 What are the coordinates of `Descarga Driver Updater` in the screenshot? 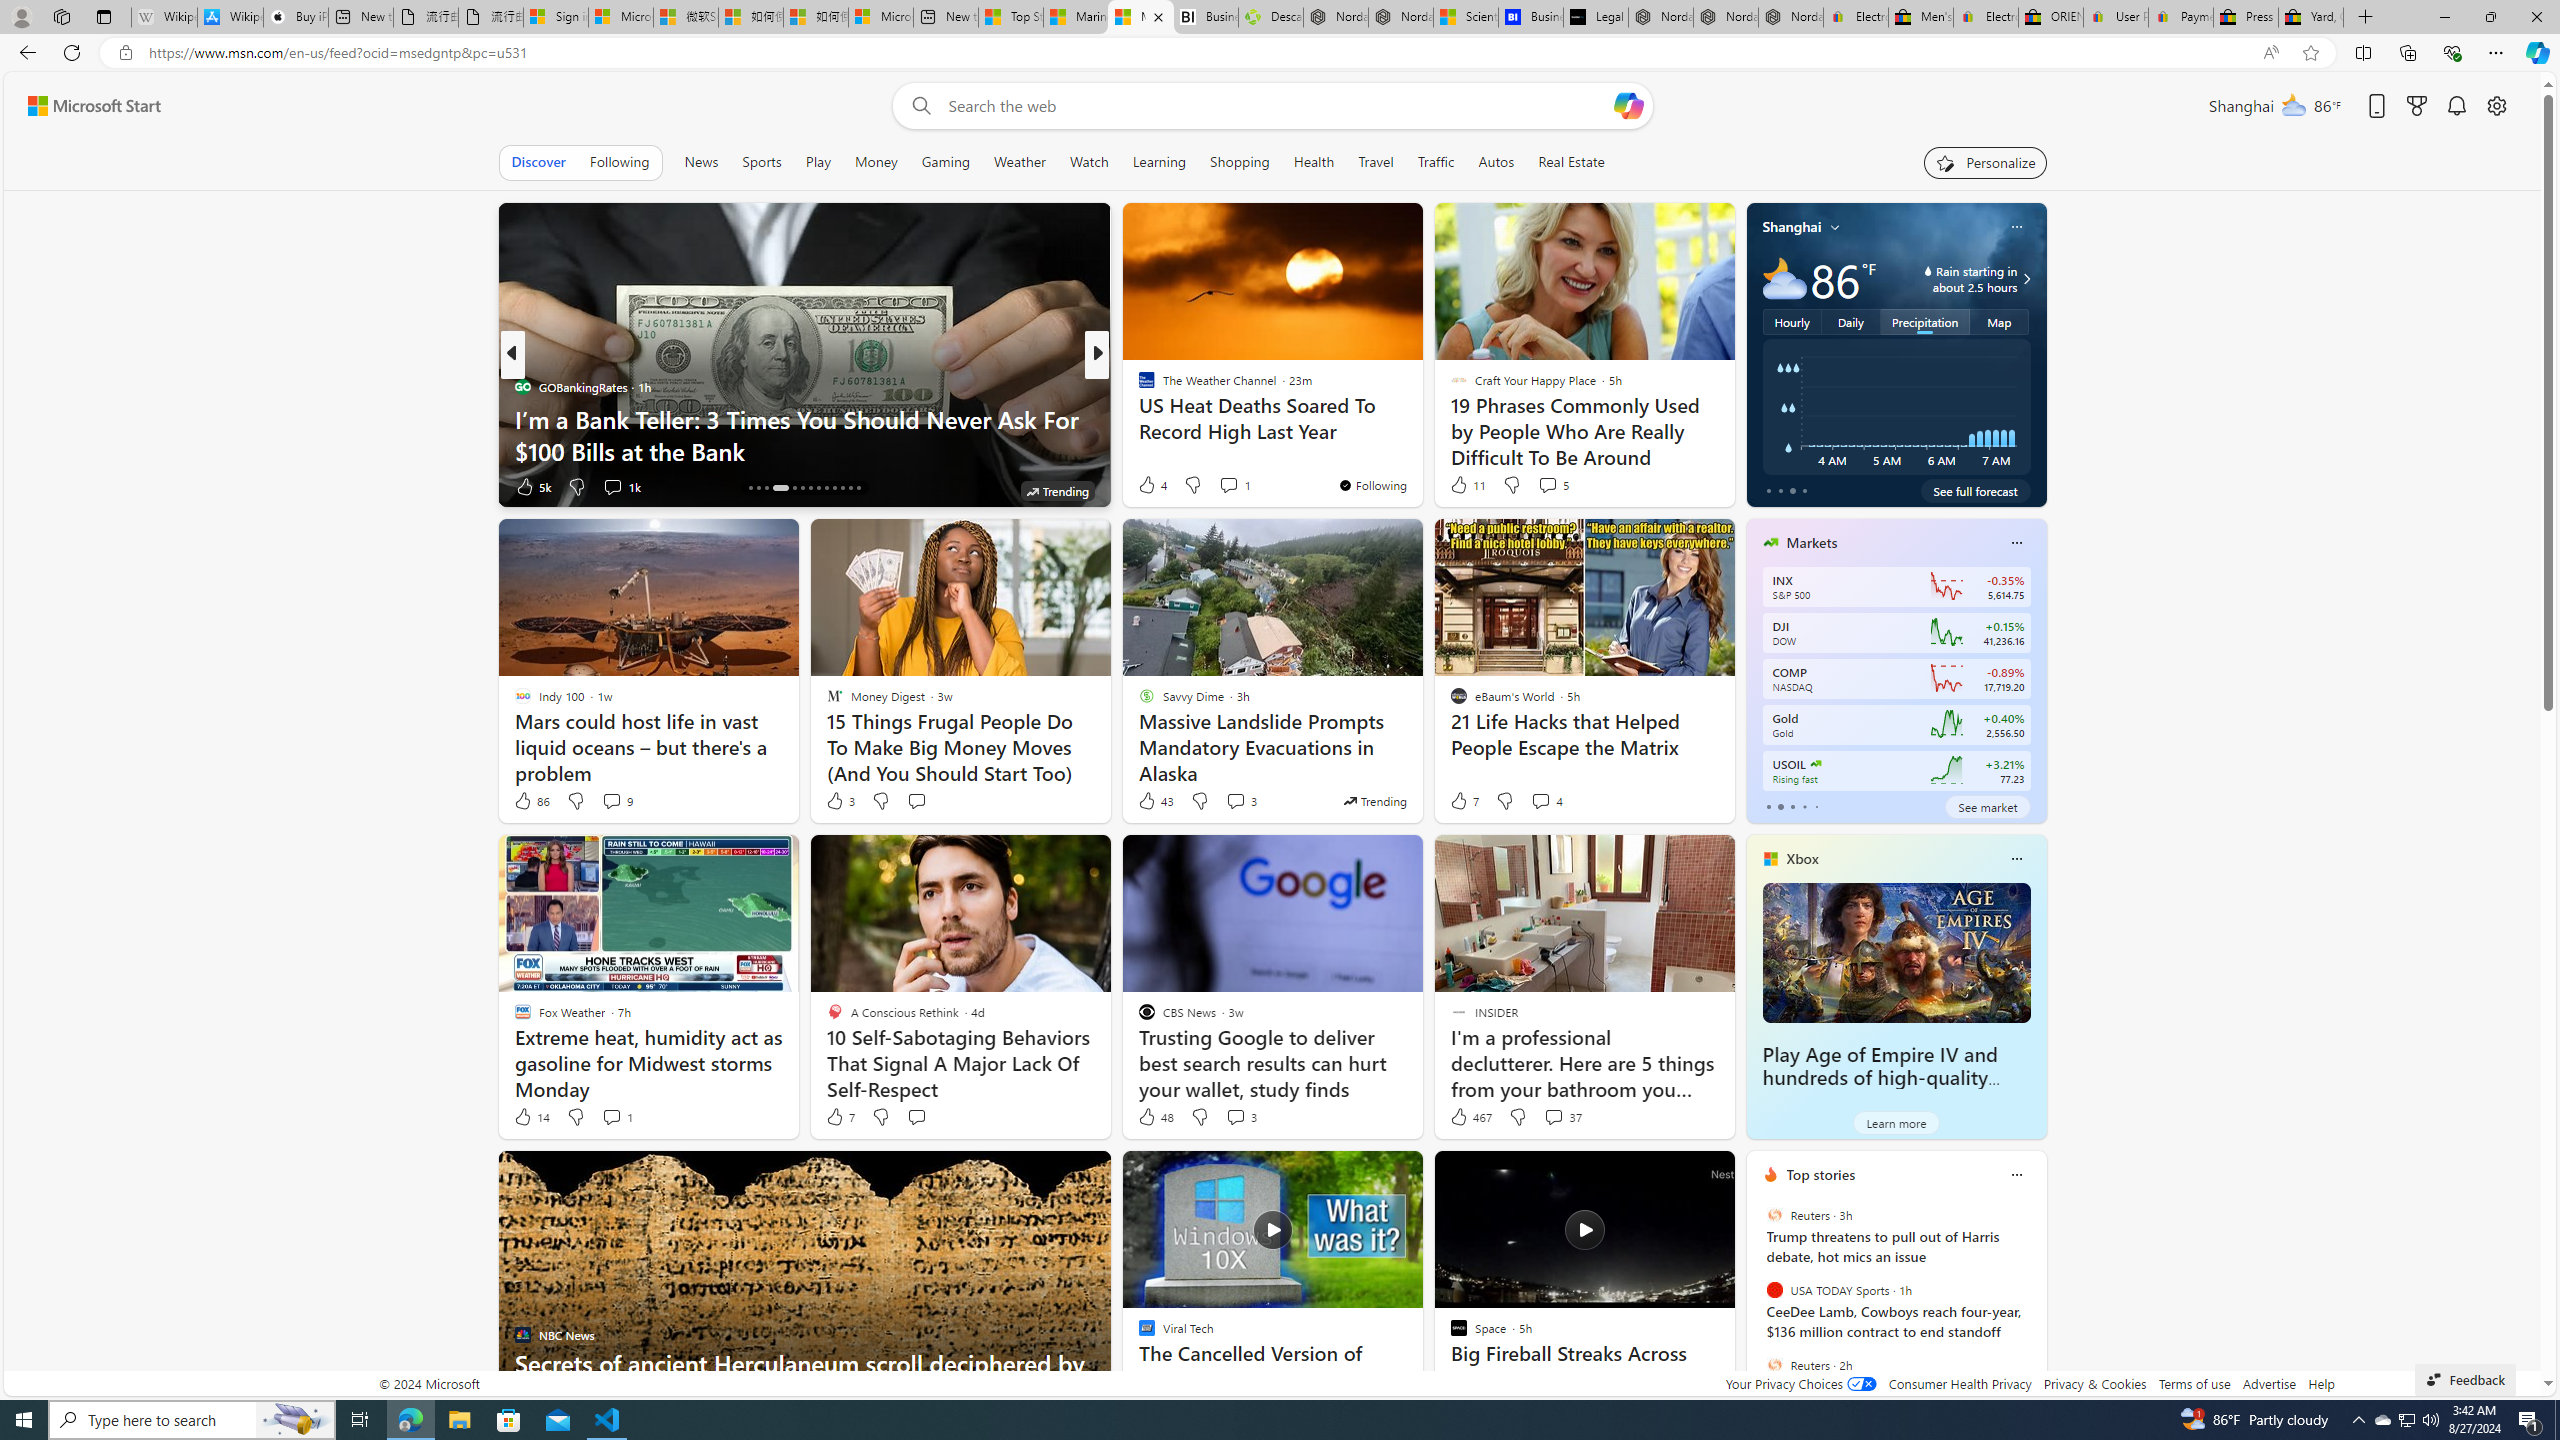 It's located at (1269, 17).